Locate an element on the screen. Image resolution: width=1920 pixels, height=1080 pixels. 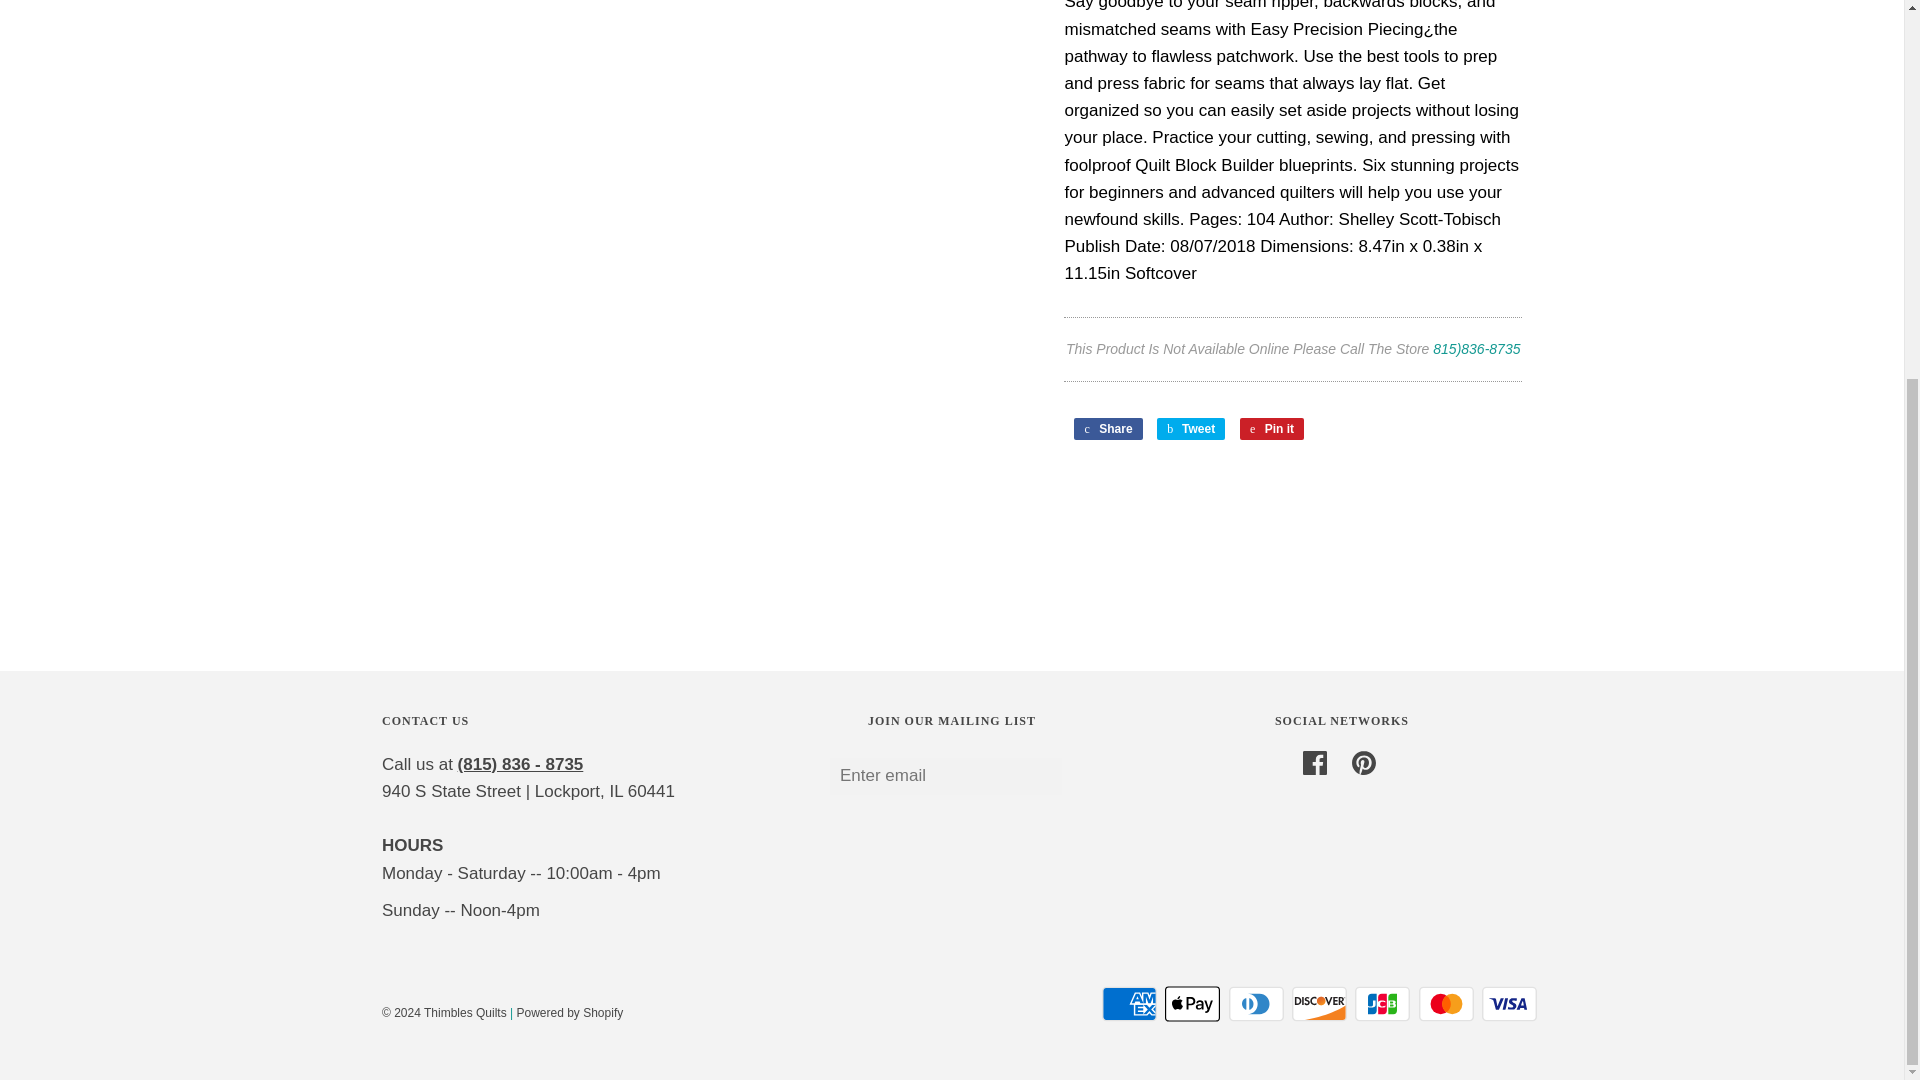
Visa is located at coordinates (1510, 1003).